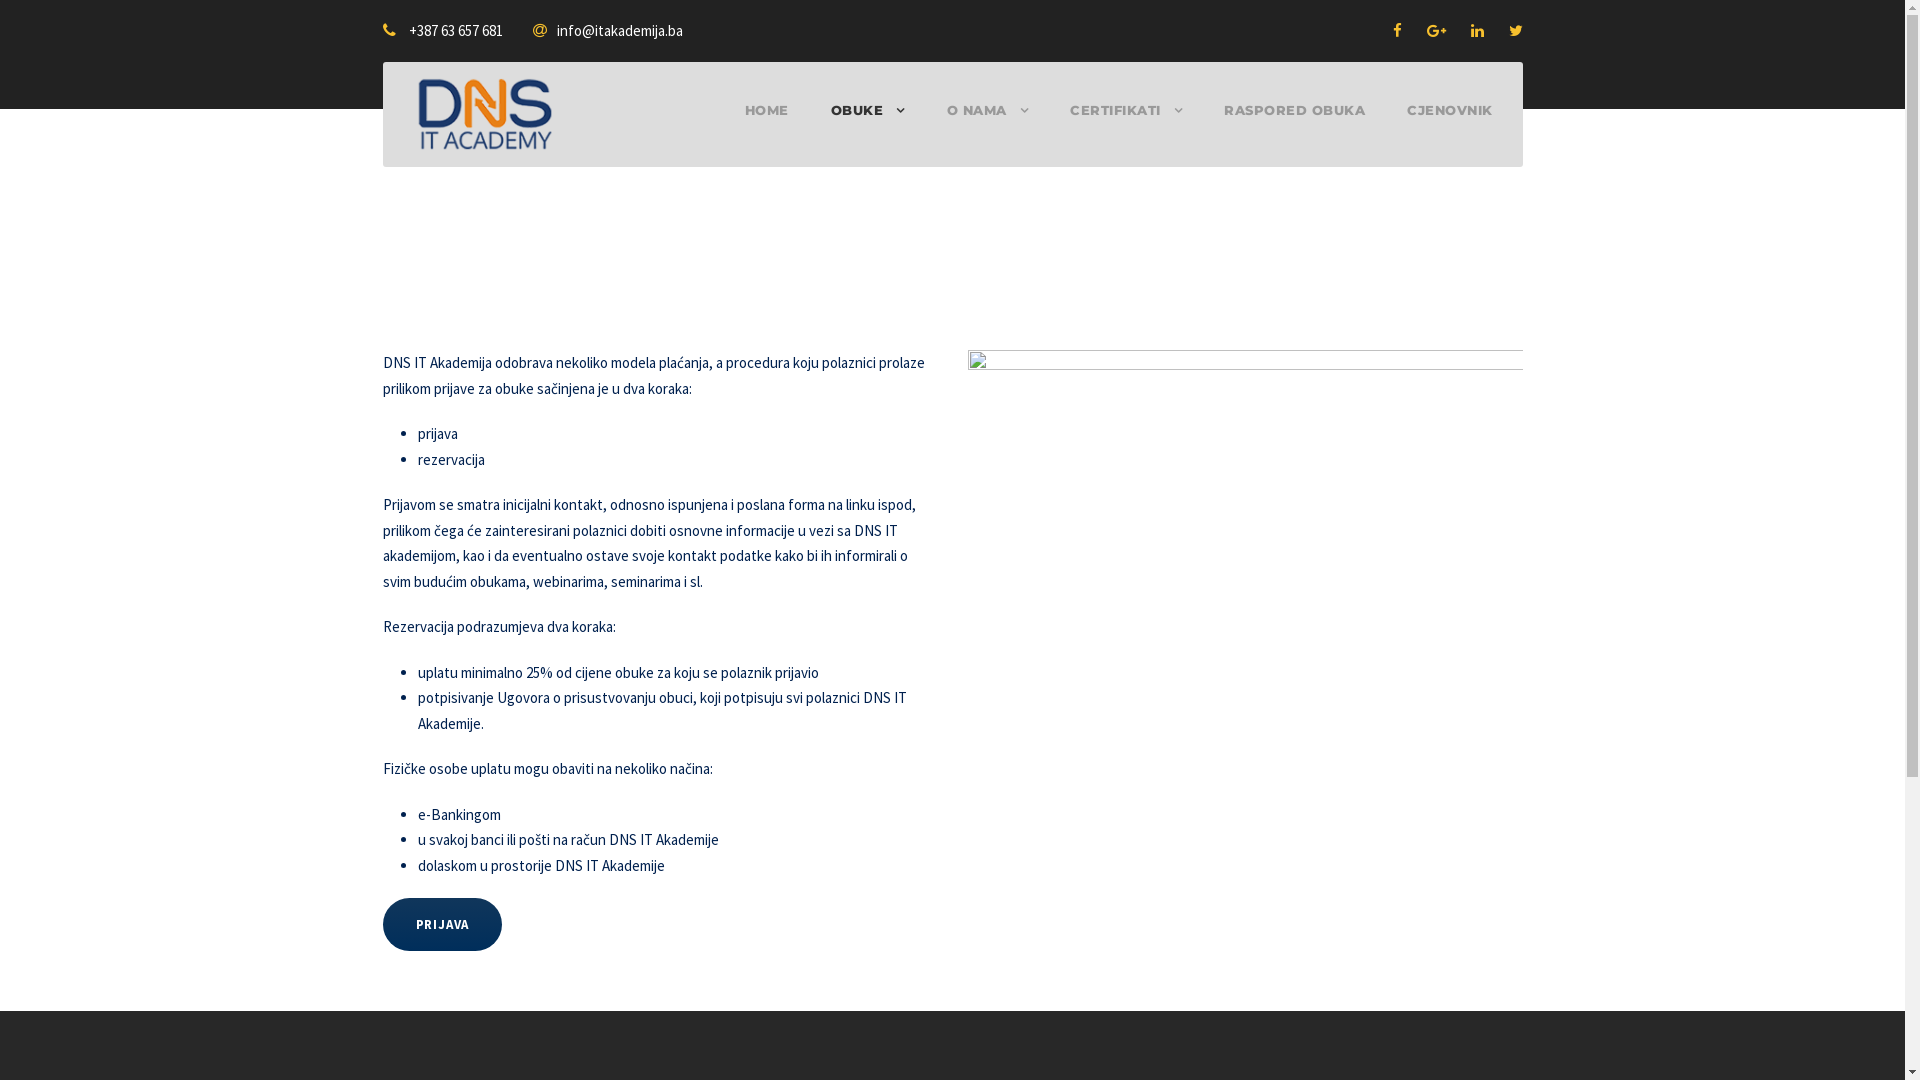 The image size is (1920, 1080). I want to click on HOME, so click(766, 128).